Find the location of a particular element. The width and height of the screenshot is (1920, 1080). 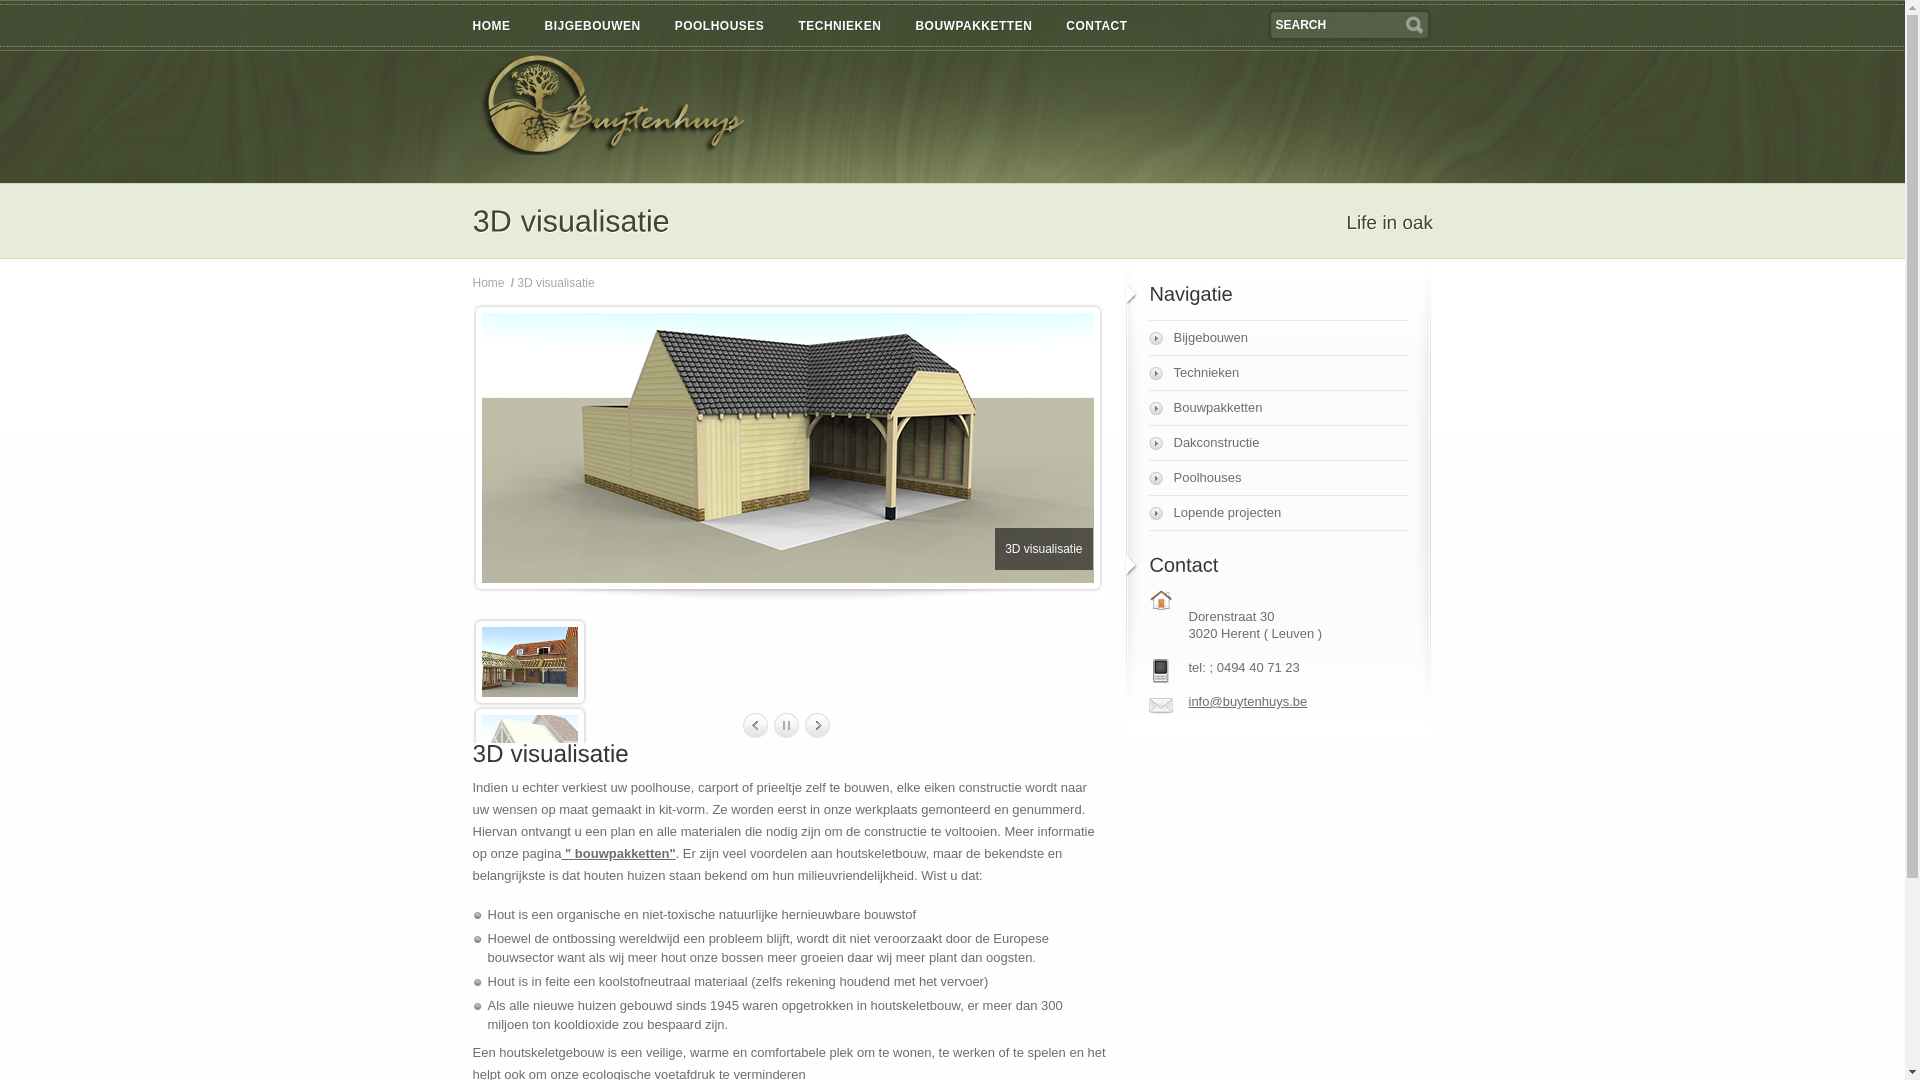

Technieken is located at coordinates (1292, 372).